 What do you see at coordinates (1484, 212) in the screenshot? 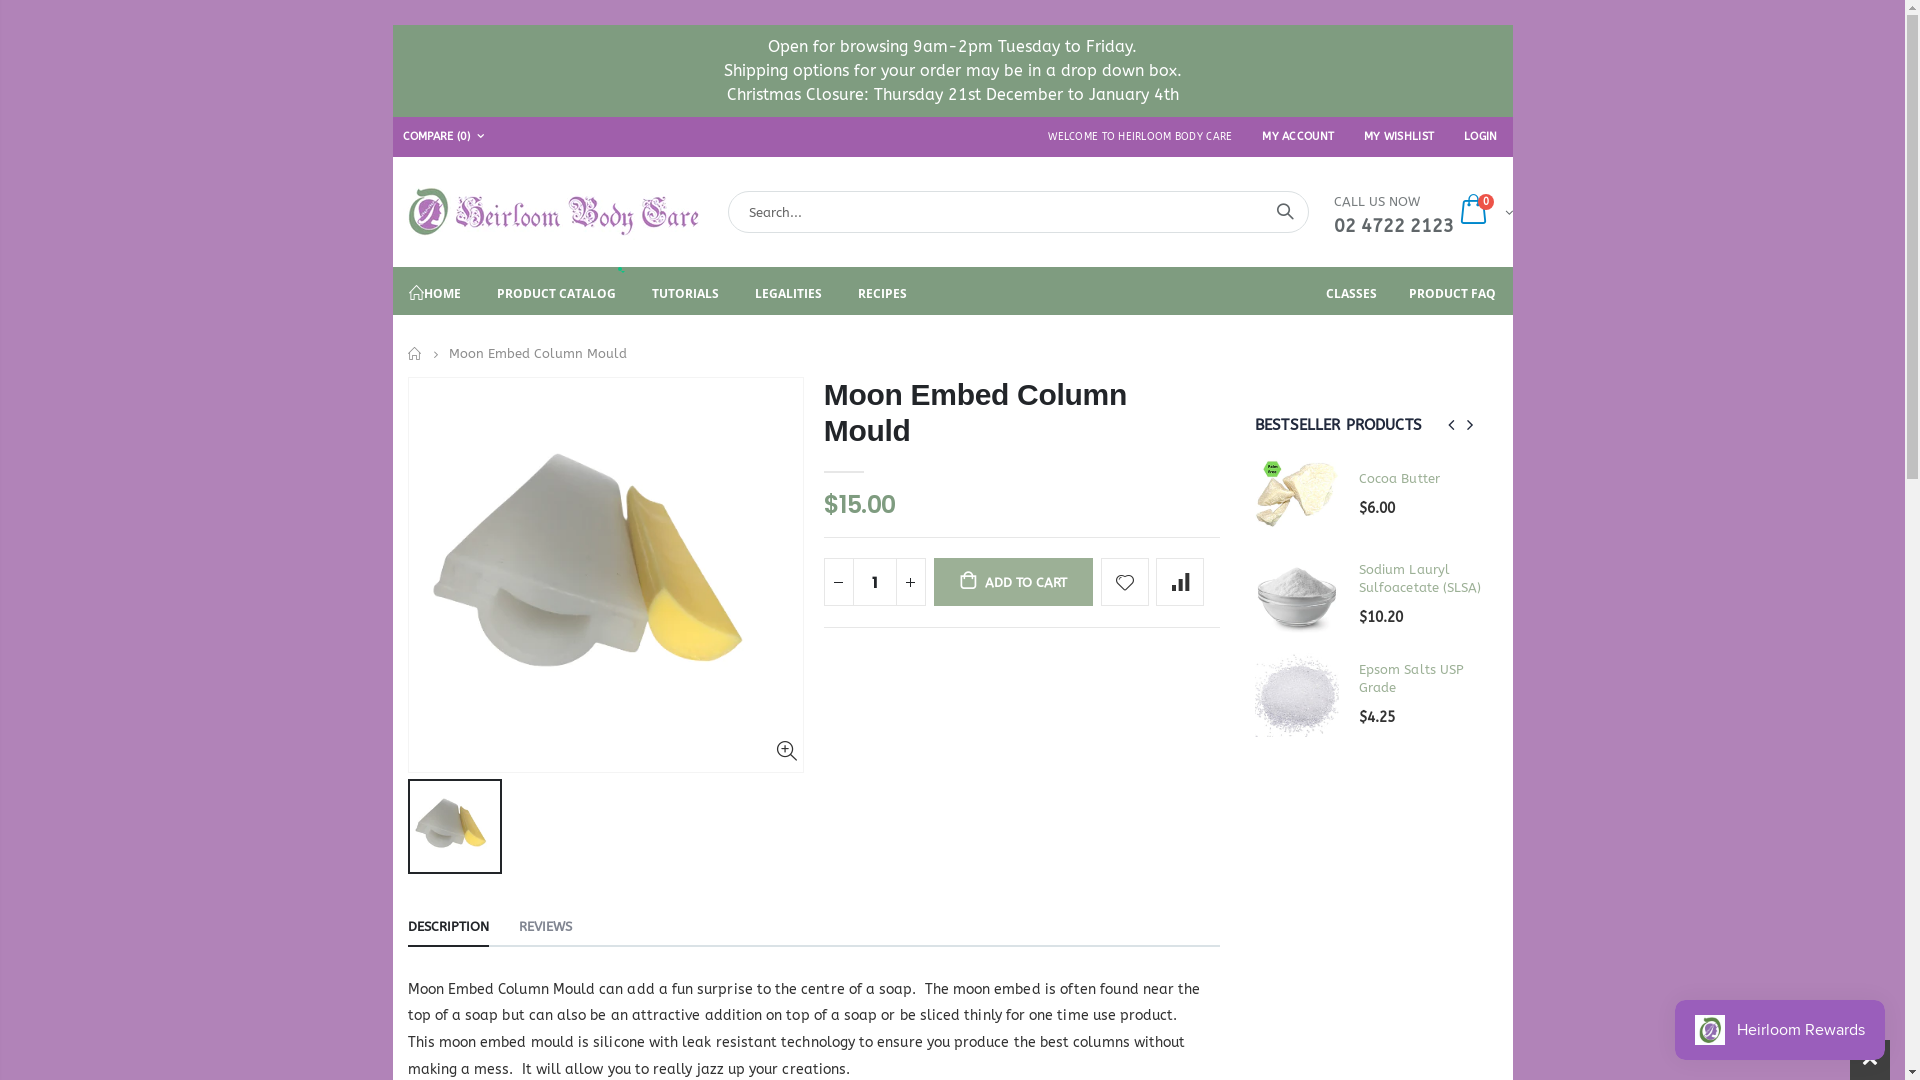
I see `0` at bounding box center [1484, 212].